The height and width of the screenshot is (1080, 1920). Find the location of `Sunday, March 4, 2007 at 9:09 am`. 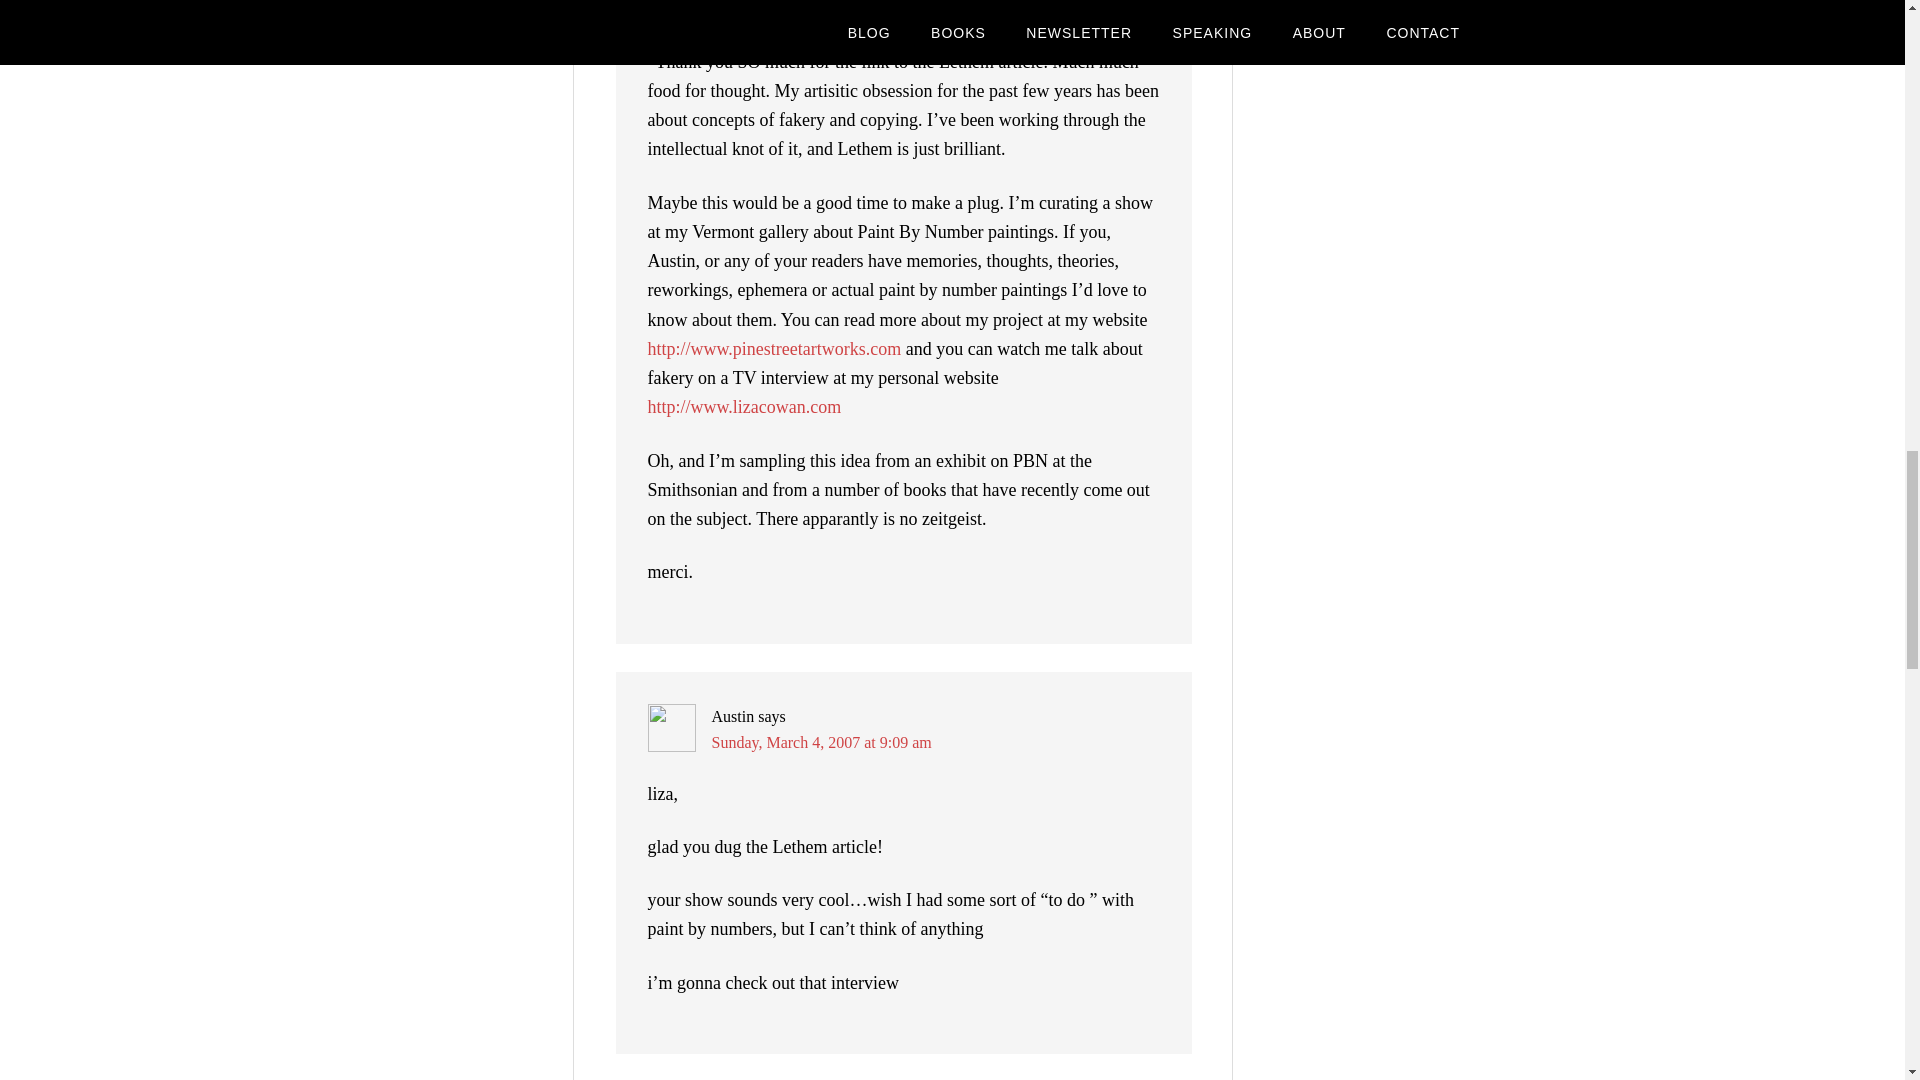

Sunday, March 4, 2007 at 9:09 am is located at coordinates (822, 742).